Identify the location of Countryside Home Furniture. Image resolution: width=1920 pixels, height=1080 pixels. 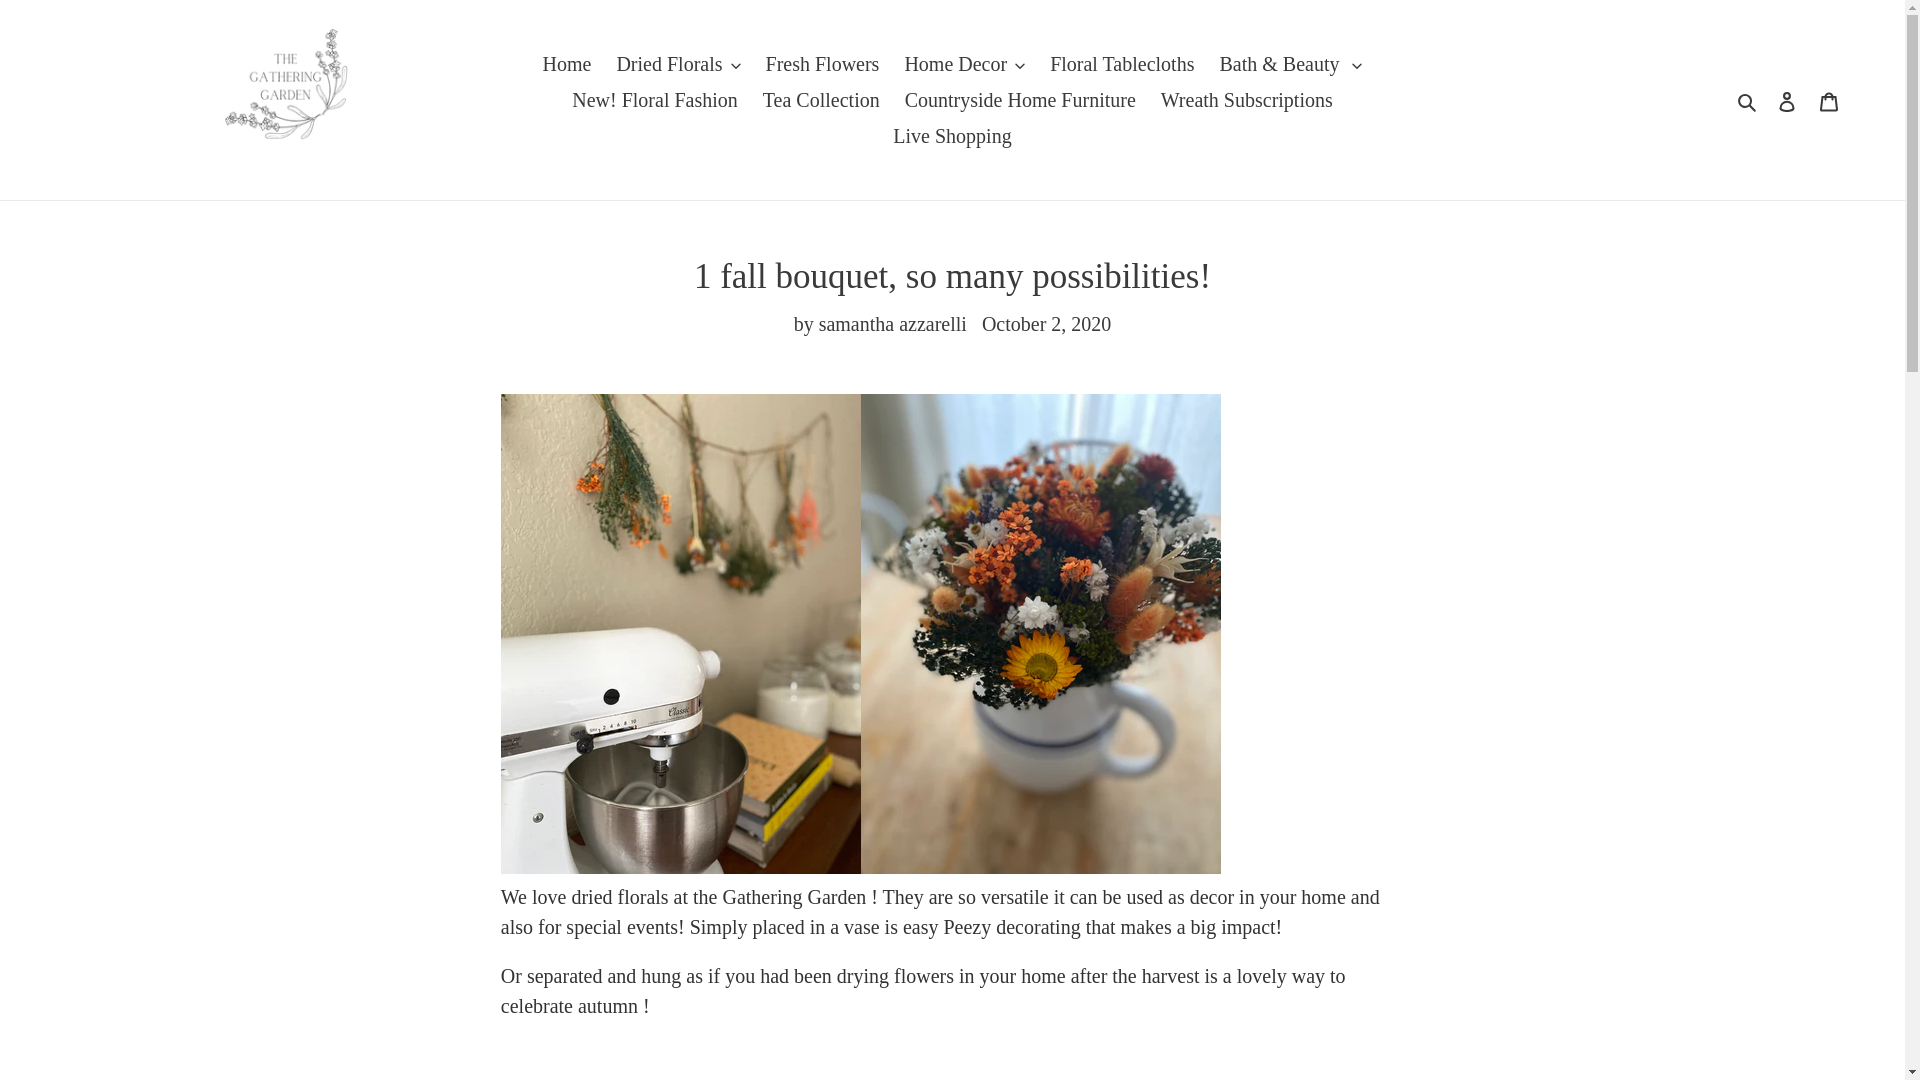
(1020, 100).